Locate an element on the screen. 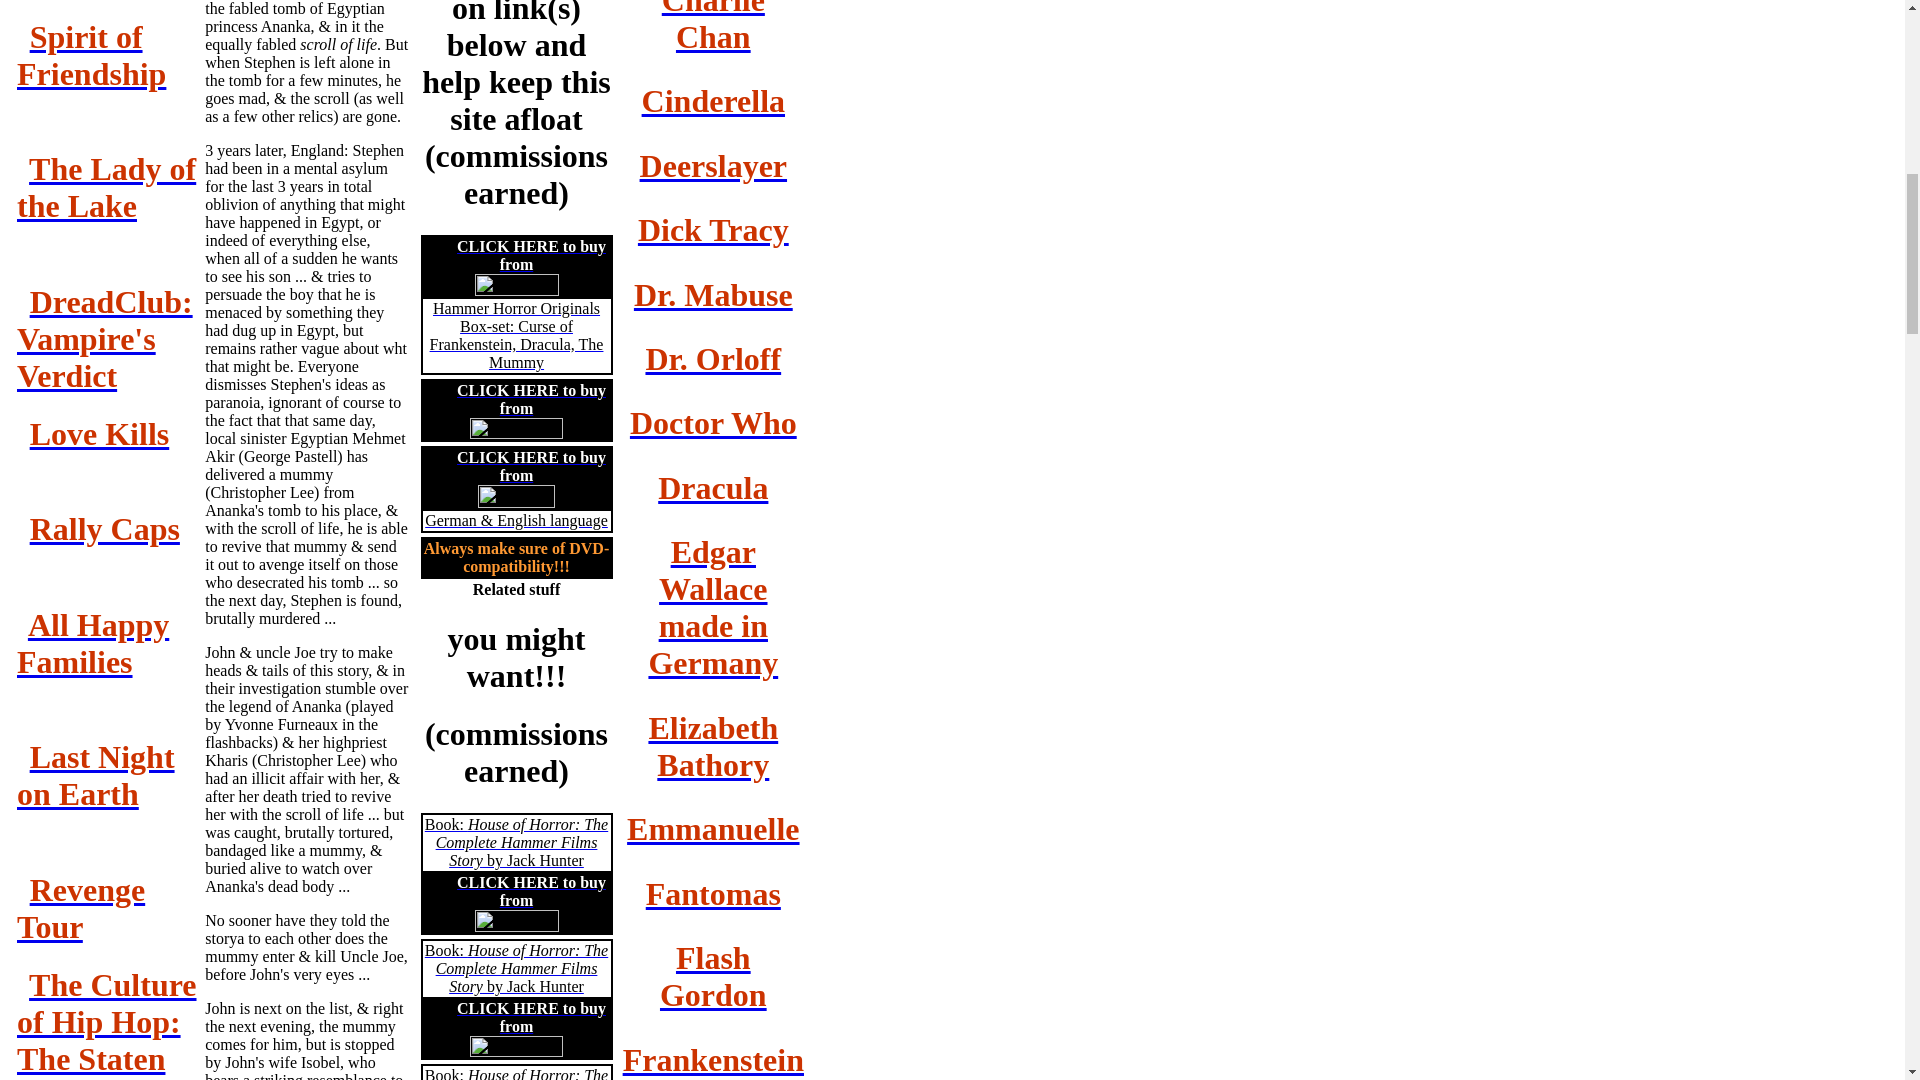  Love Kills is located at coordinates (100, 434).